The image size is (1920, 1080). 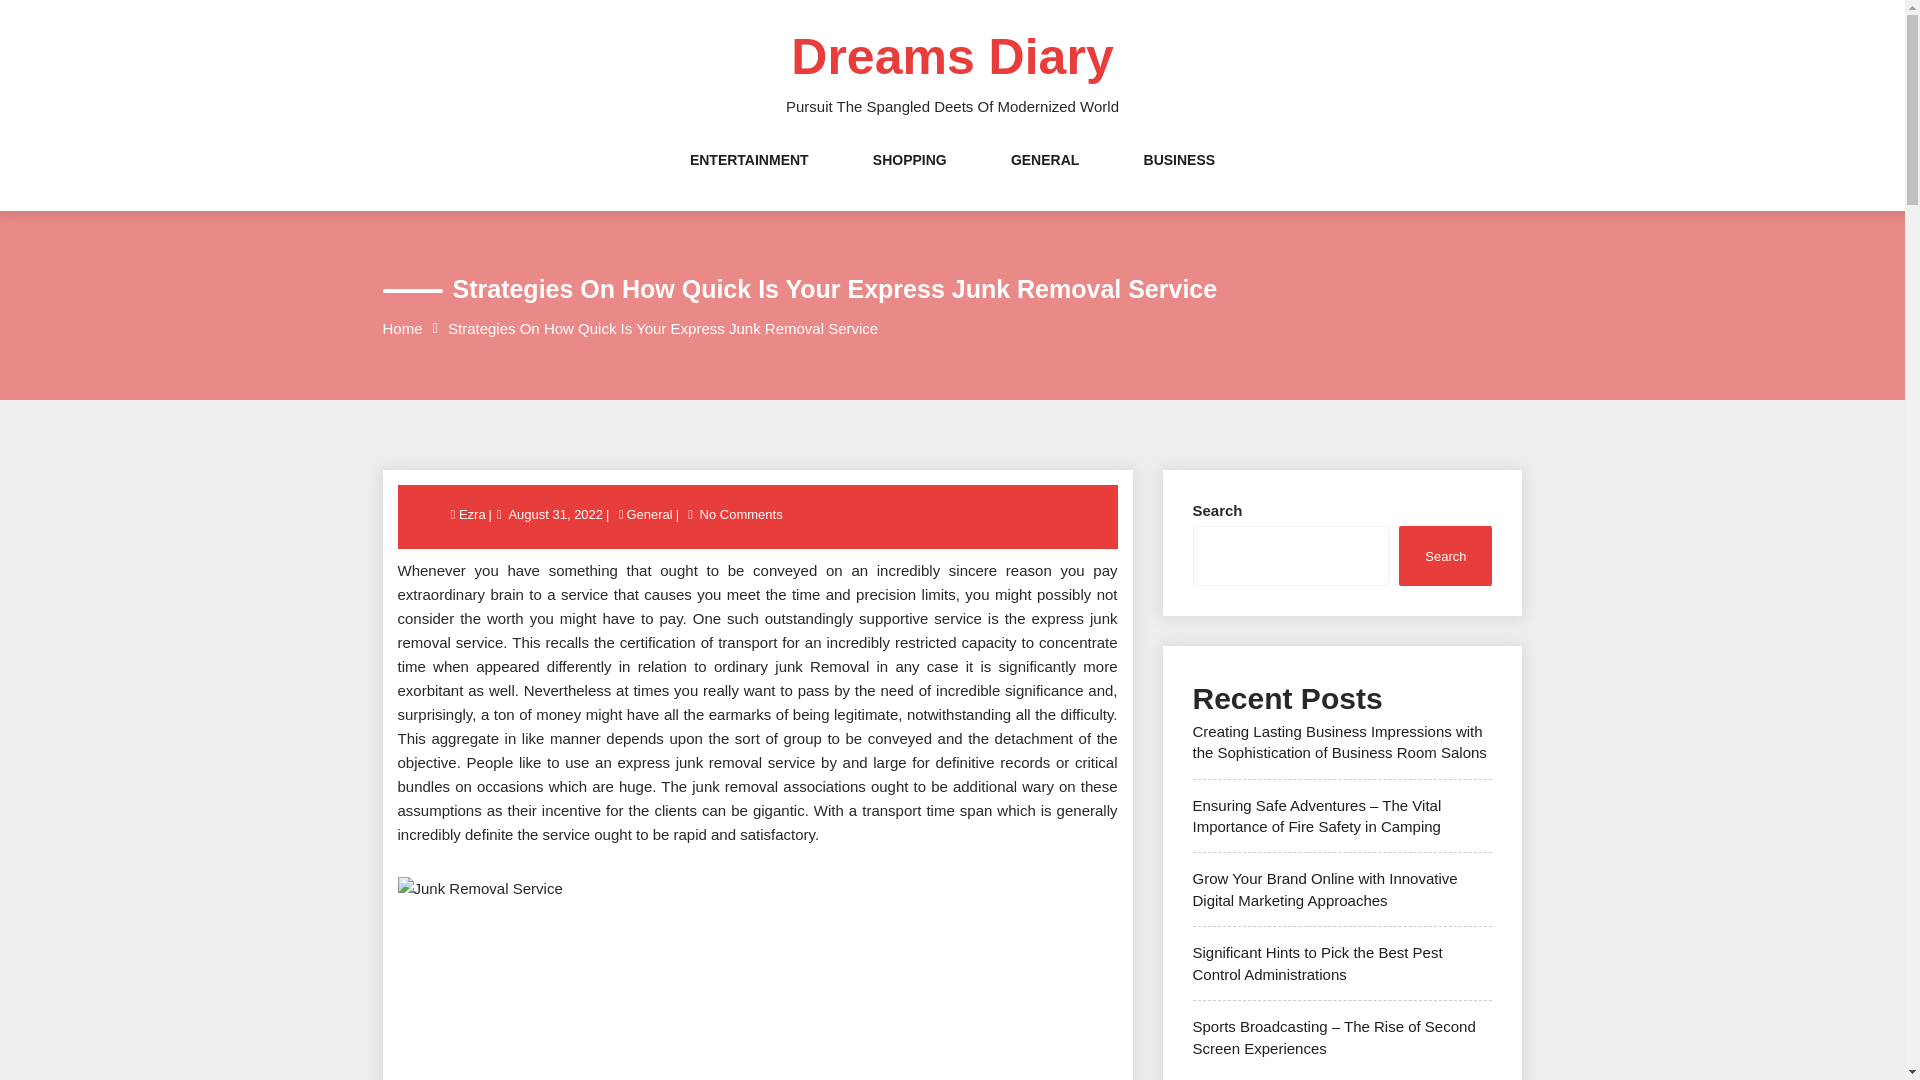 I want to click on Ezra, so click(x=474, y=514).